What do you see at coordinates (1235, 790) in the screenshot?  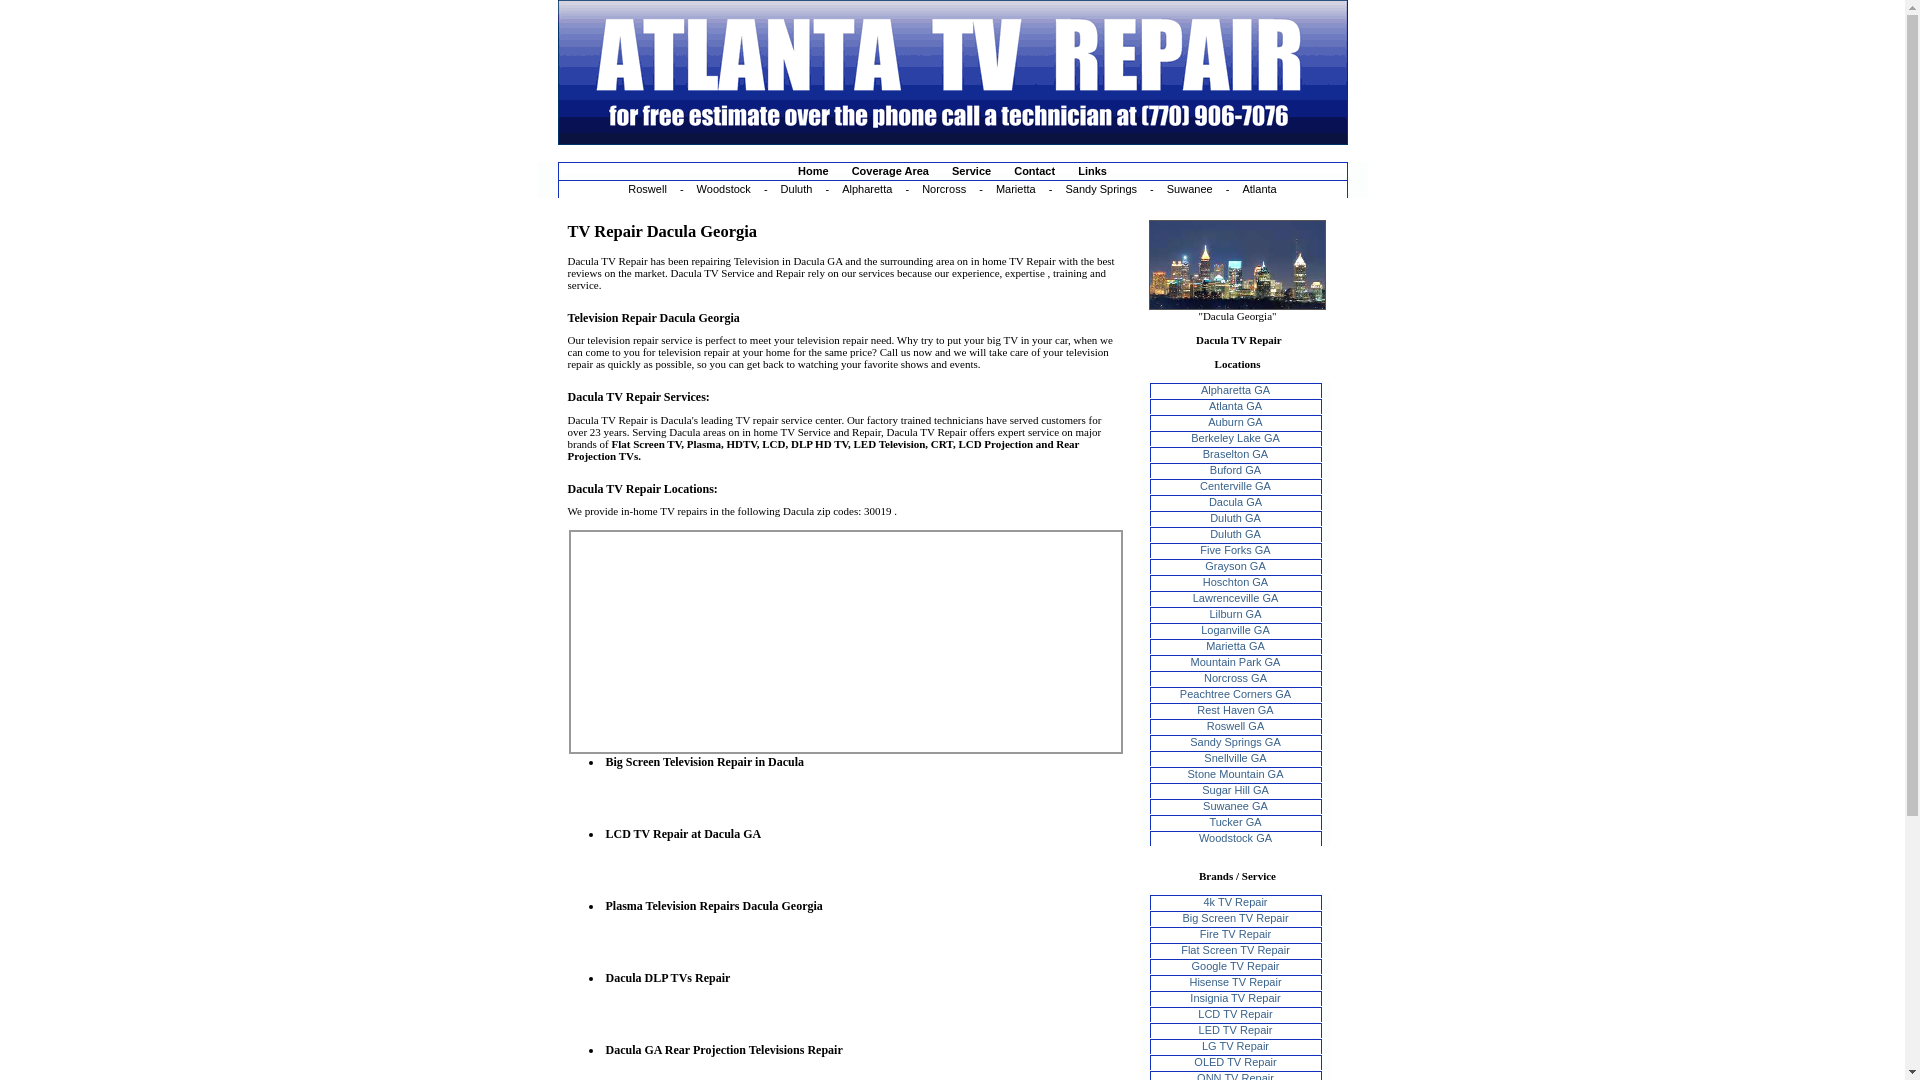 I see `Sugar Hill GA` at bounding box center [1235, 790].